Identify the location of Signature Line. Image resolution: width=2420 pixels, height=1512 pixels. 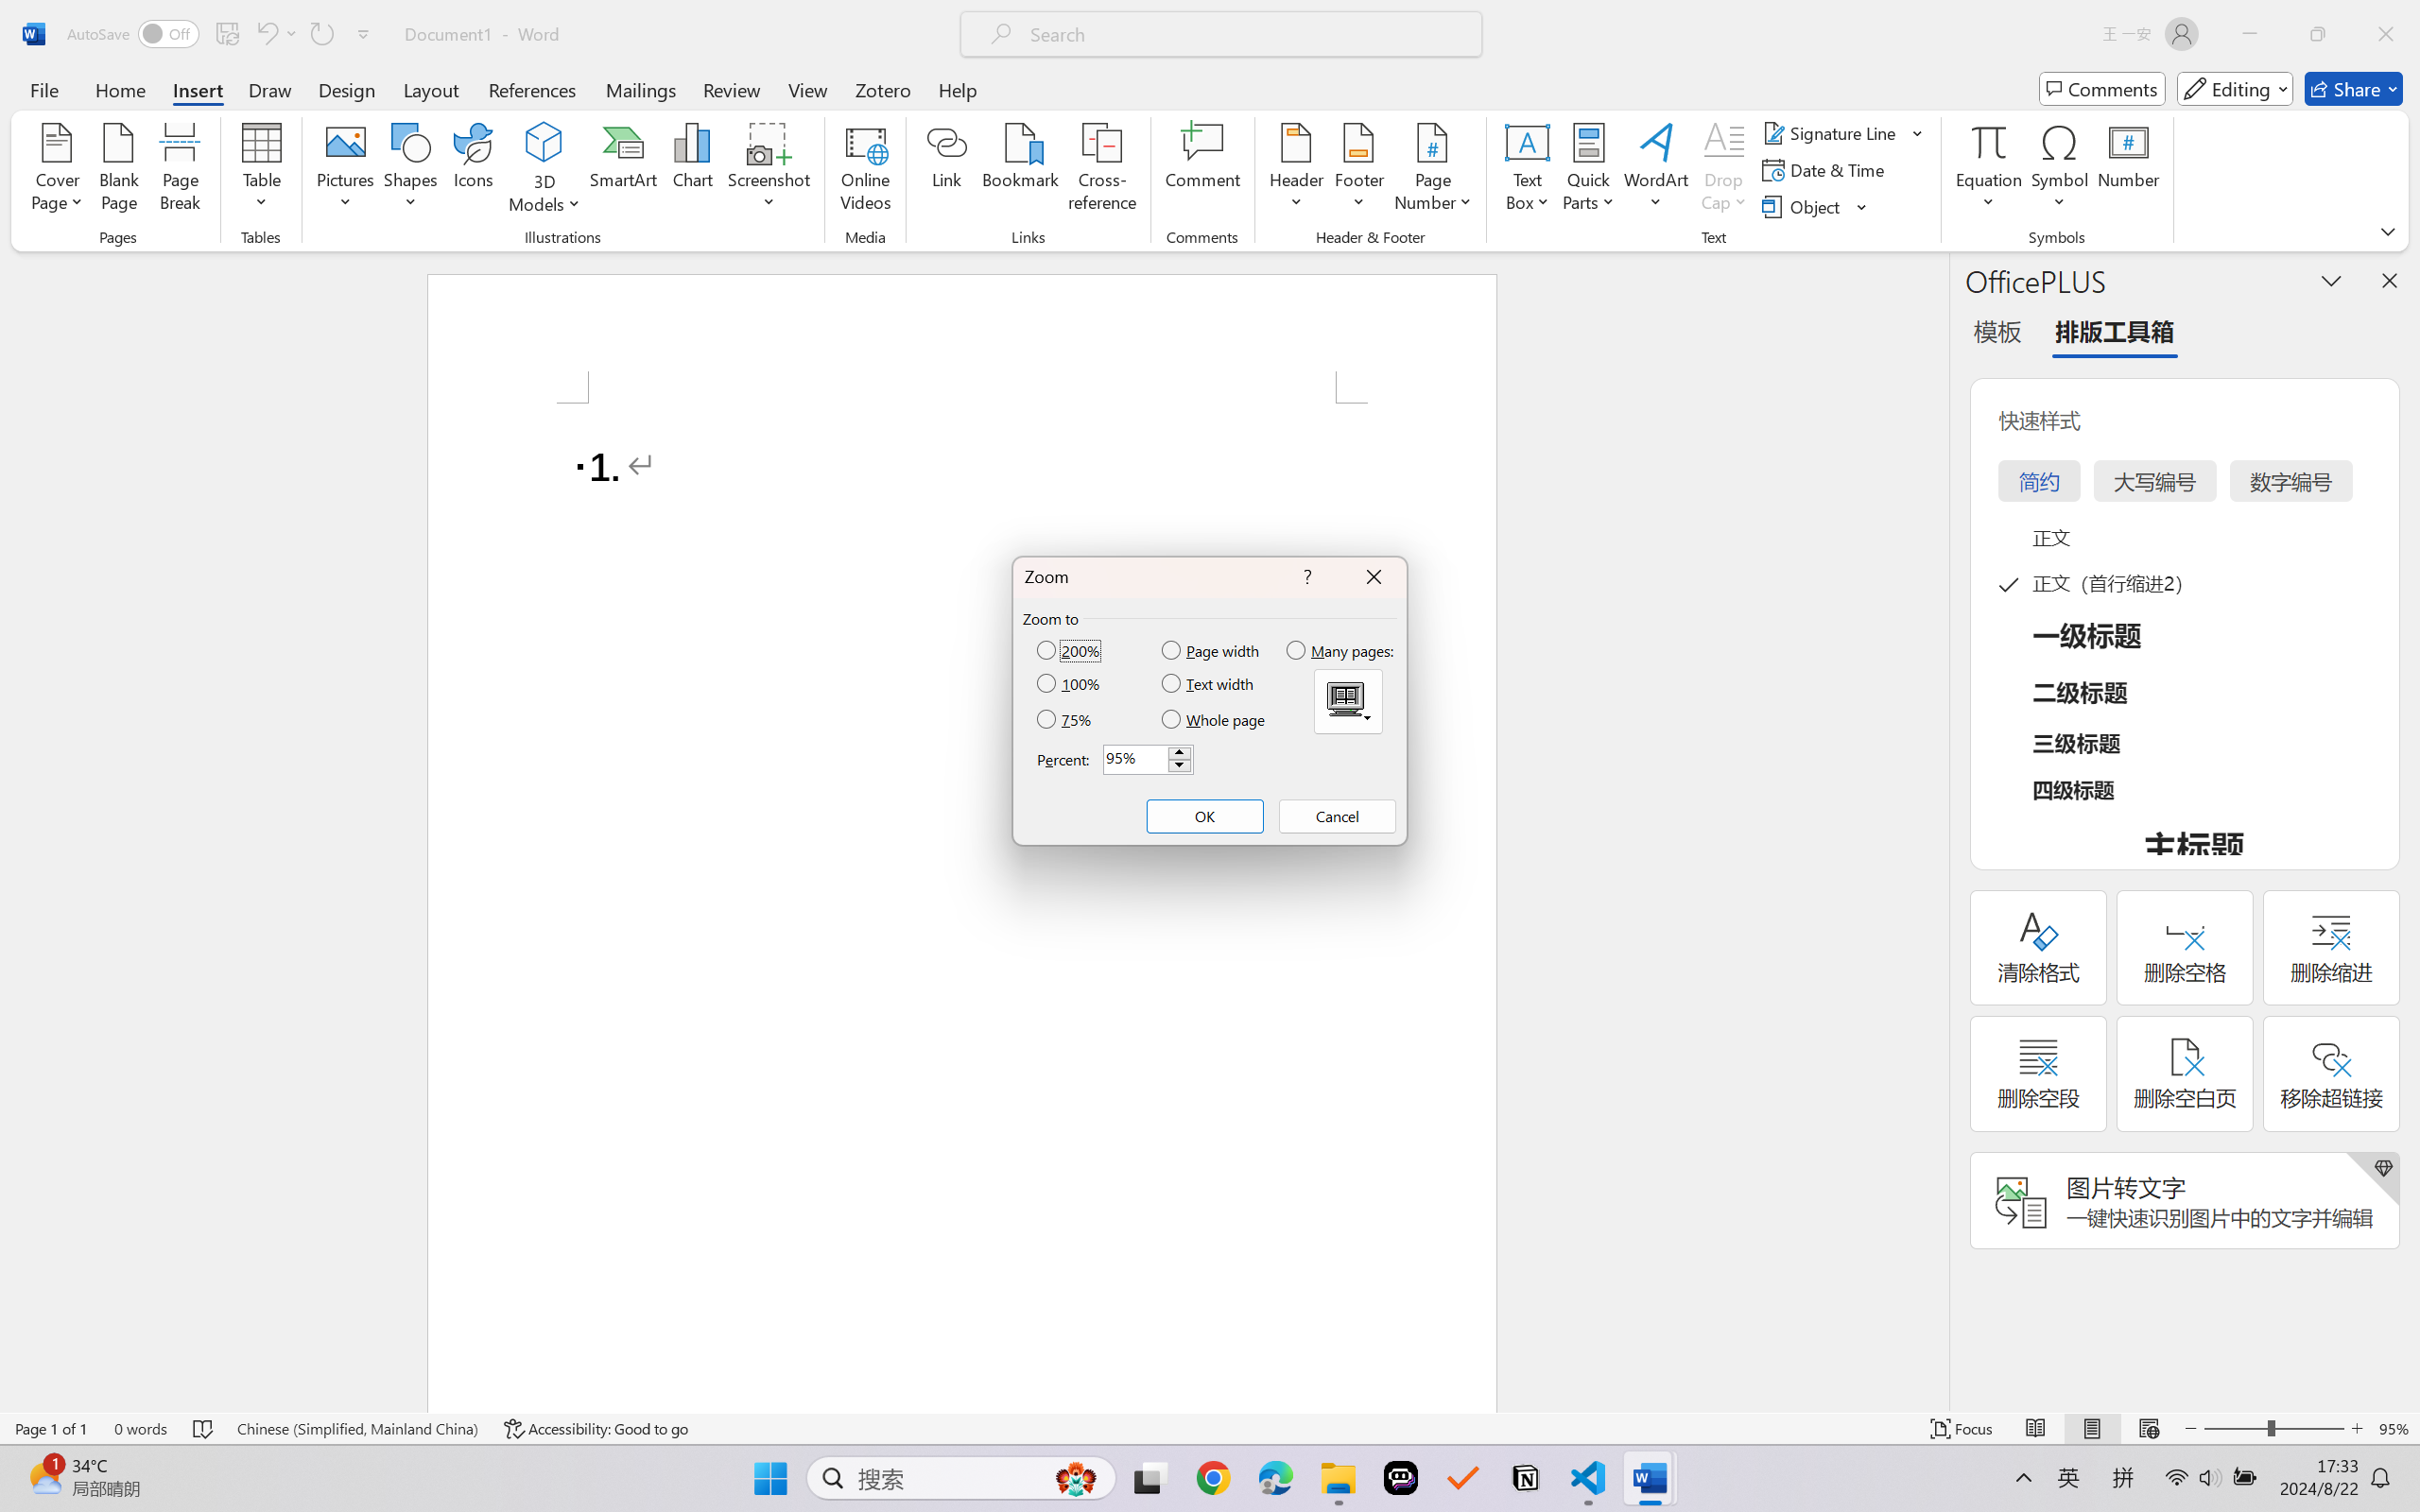
(1843, 132).